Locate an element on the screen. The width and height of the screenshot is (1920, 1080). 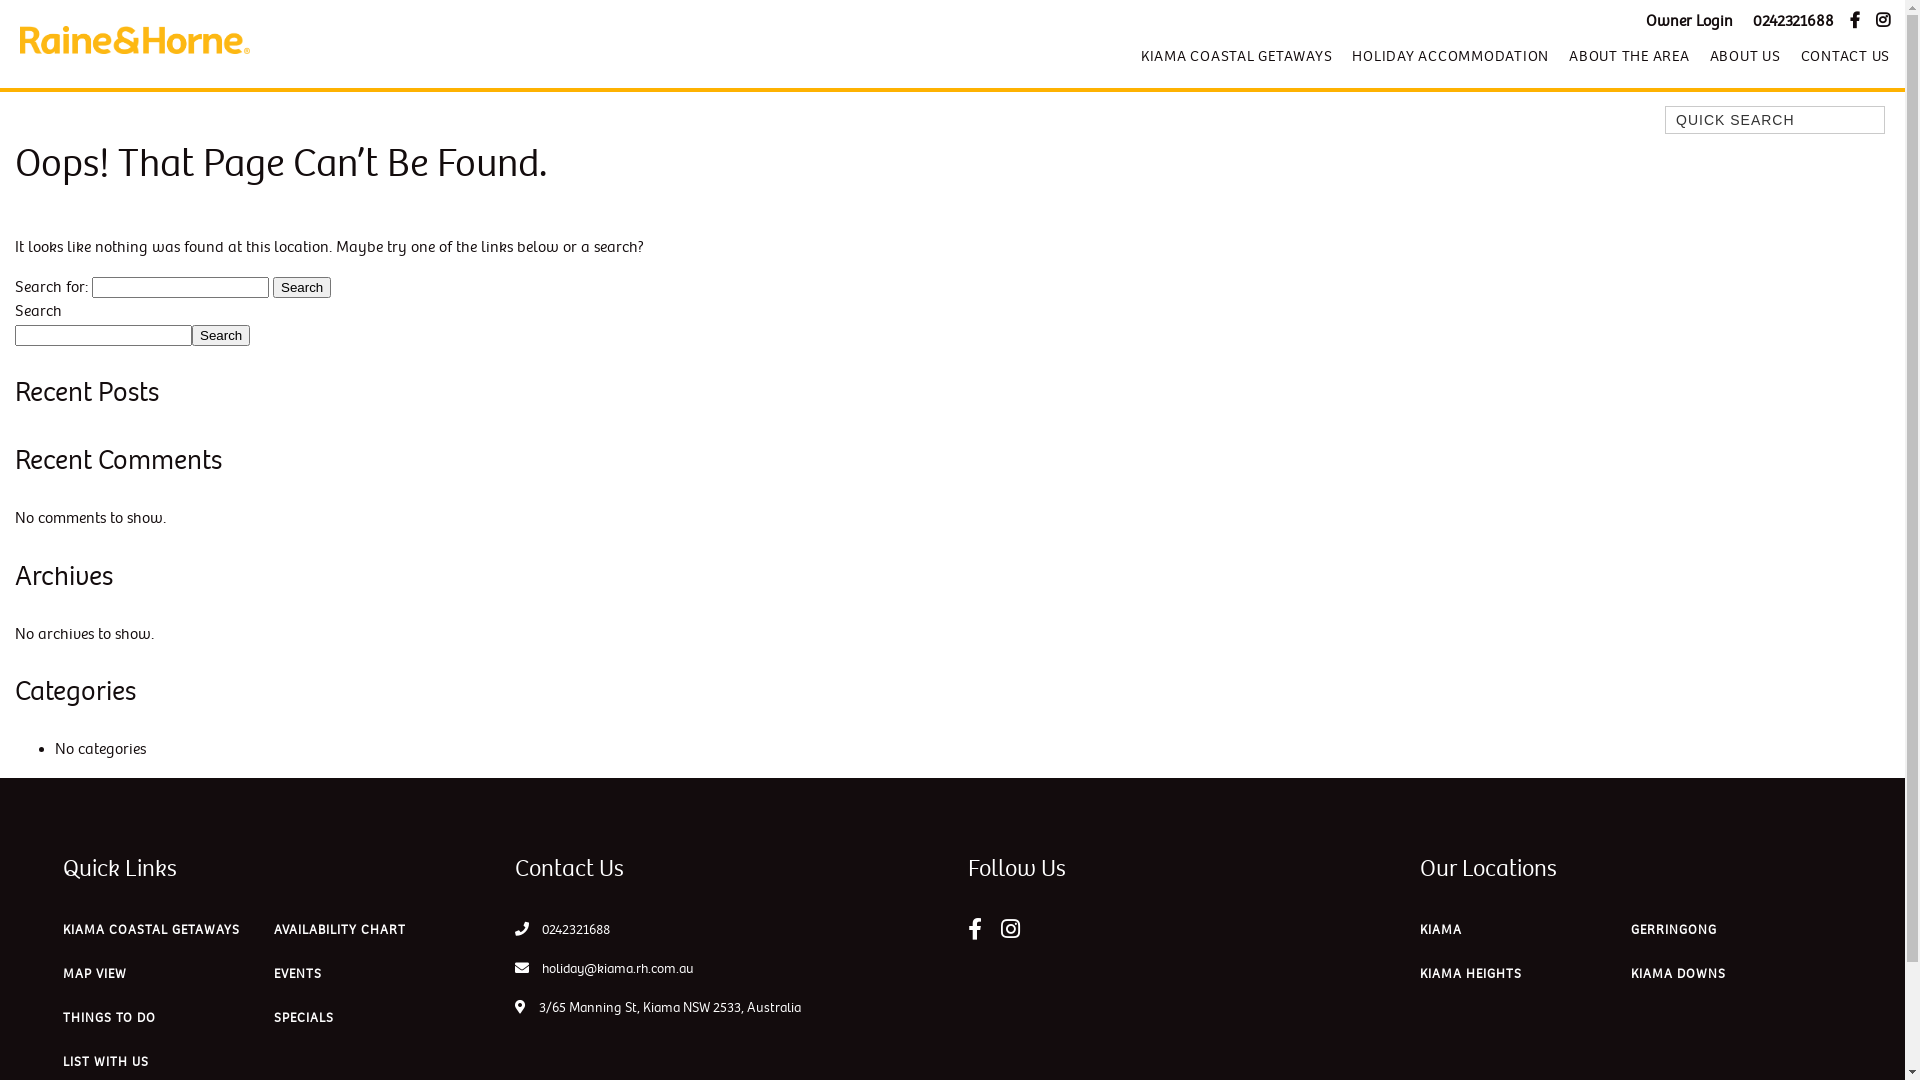
GERRINGONG is located at coordinates (1674, 935).